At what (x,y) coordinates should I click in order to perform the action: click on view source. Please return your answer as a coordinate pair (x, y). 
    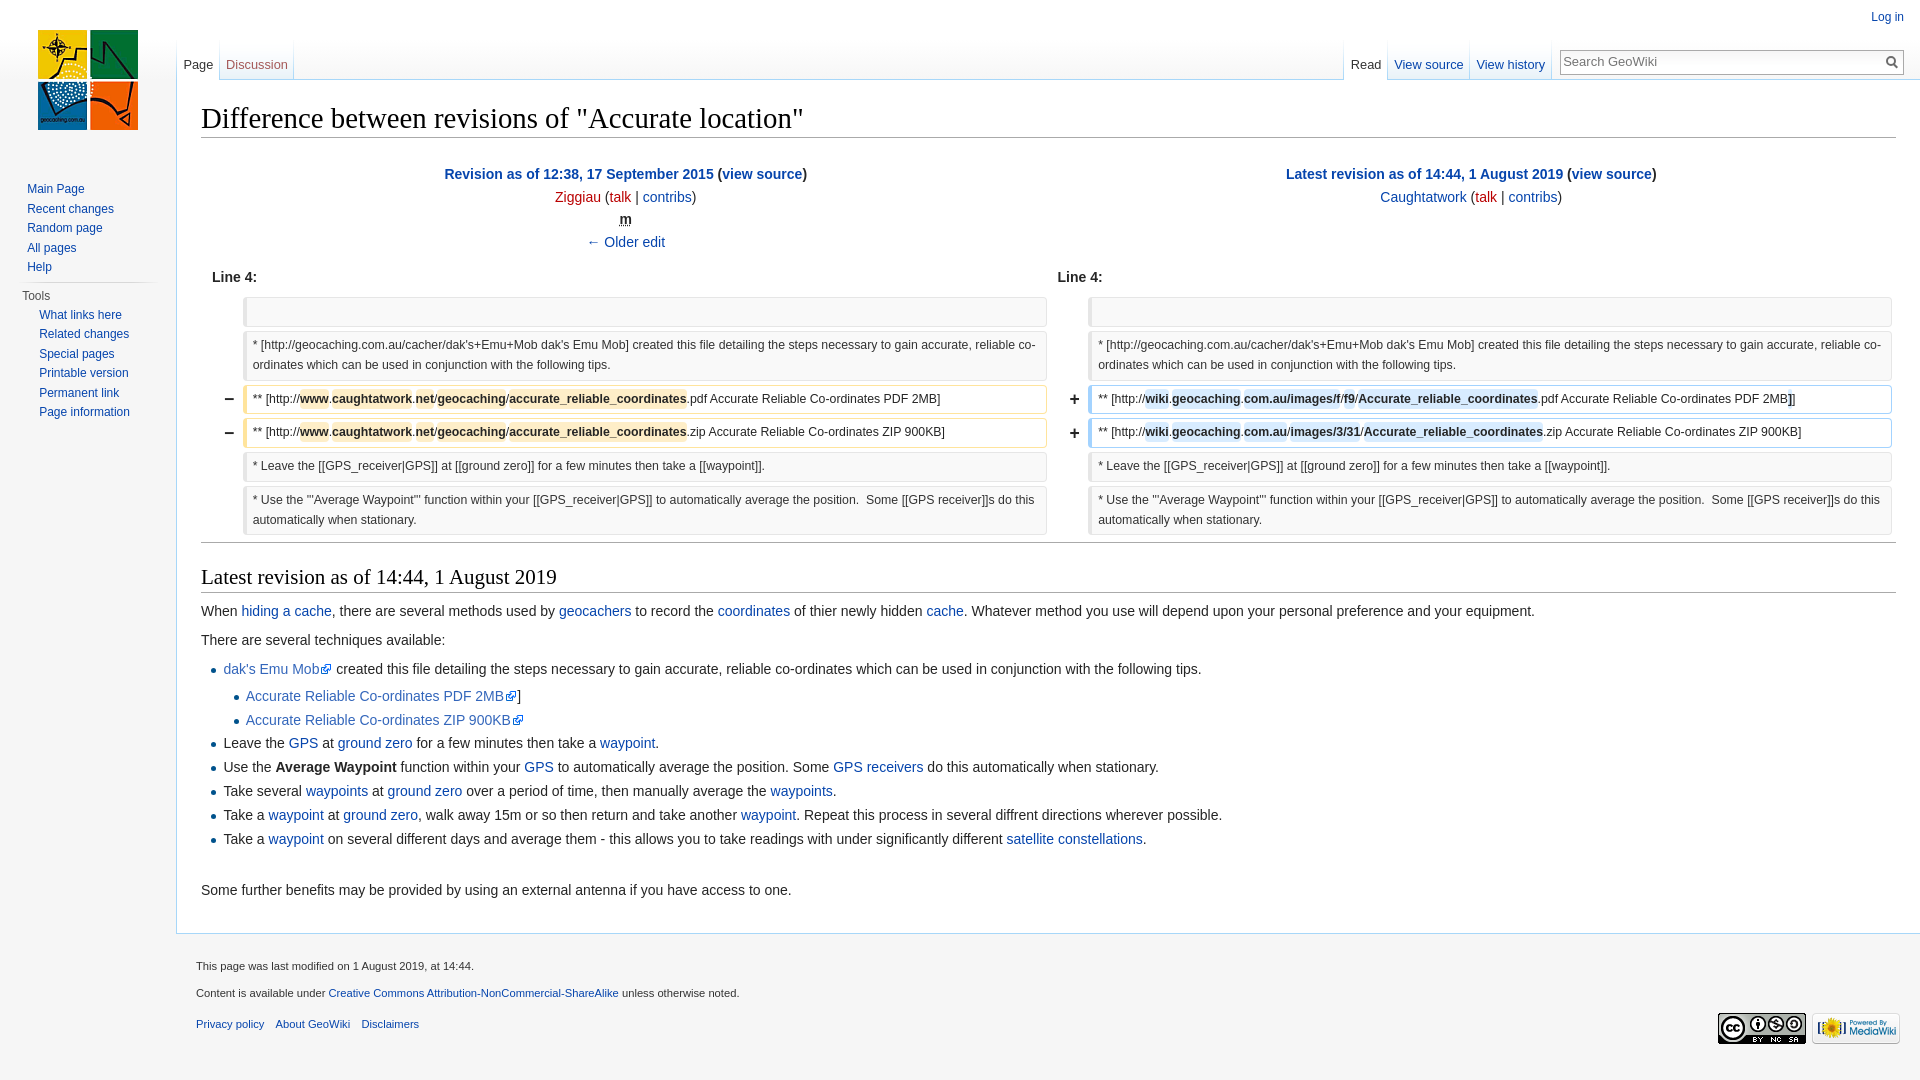
    Looking at the image, I should click on (1612, 174).